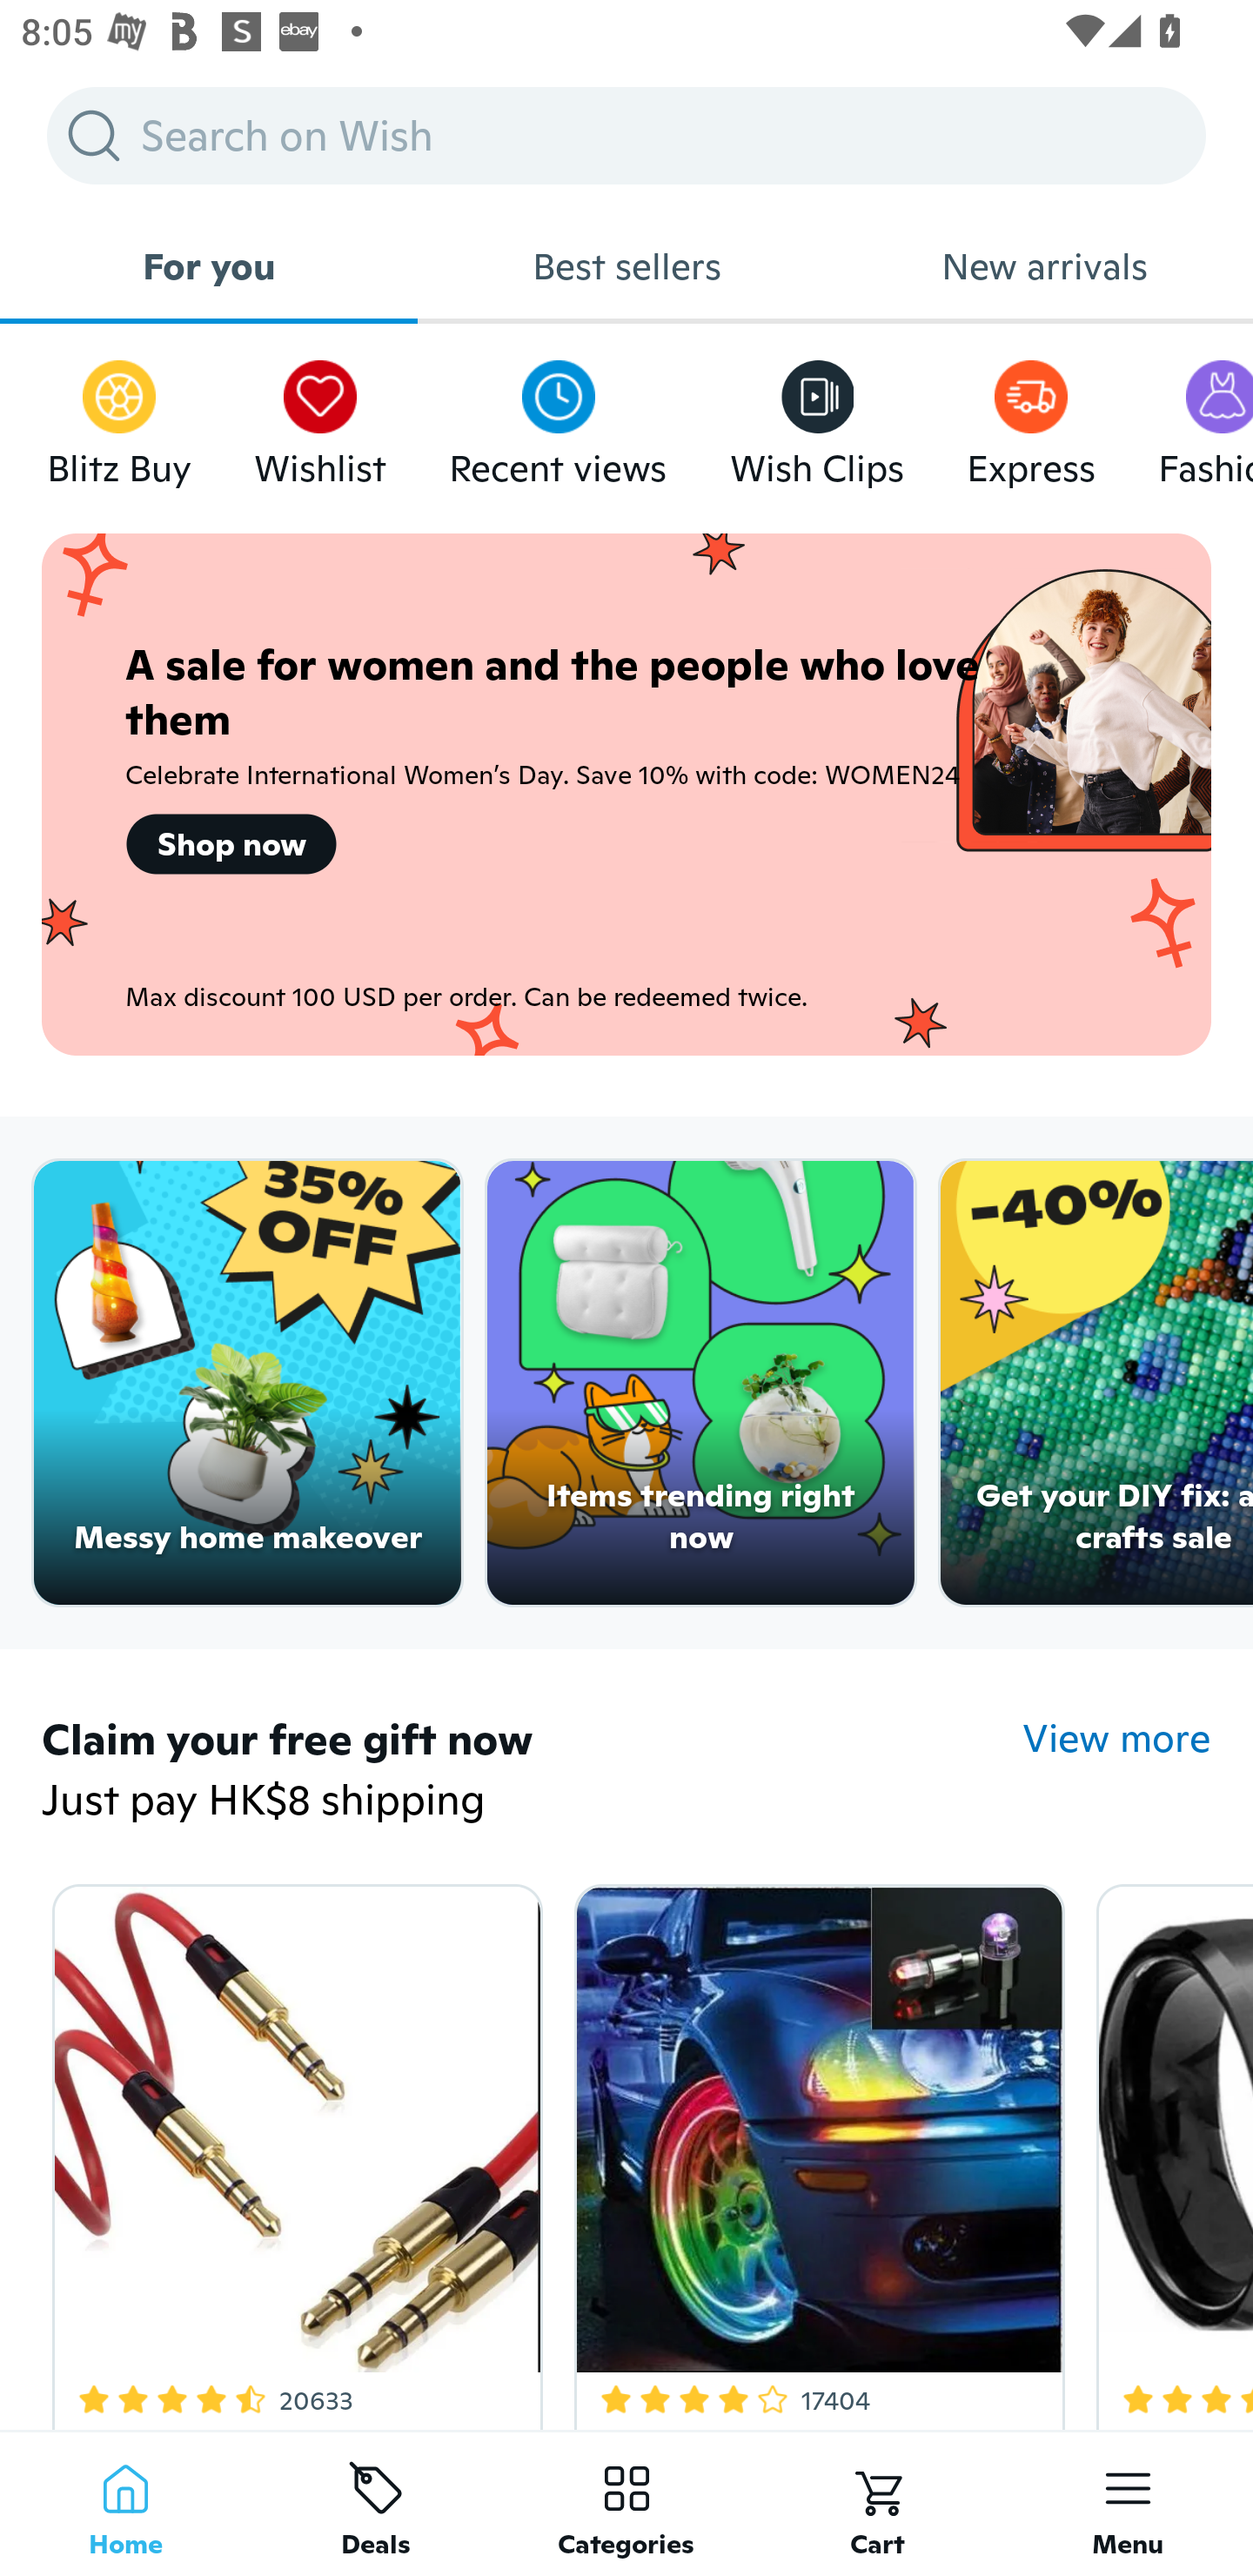 The width and height of the screenshot is (1253, 2576). I want to click on New arrivals, so click(1044, 266).